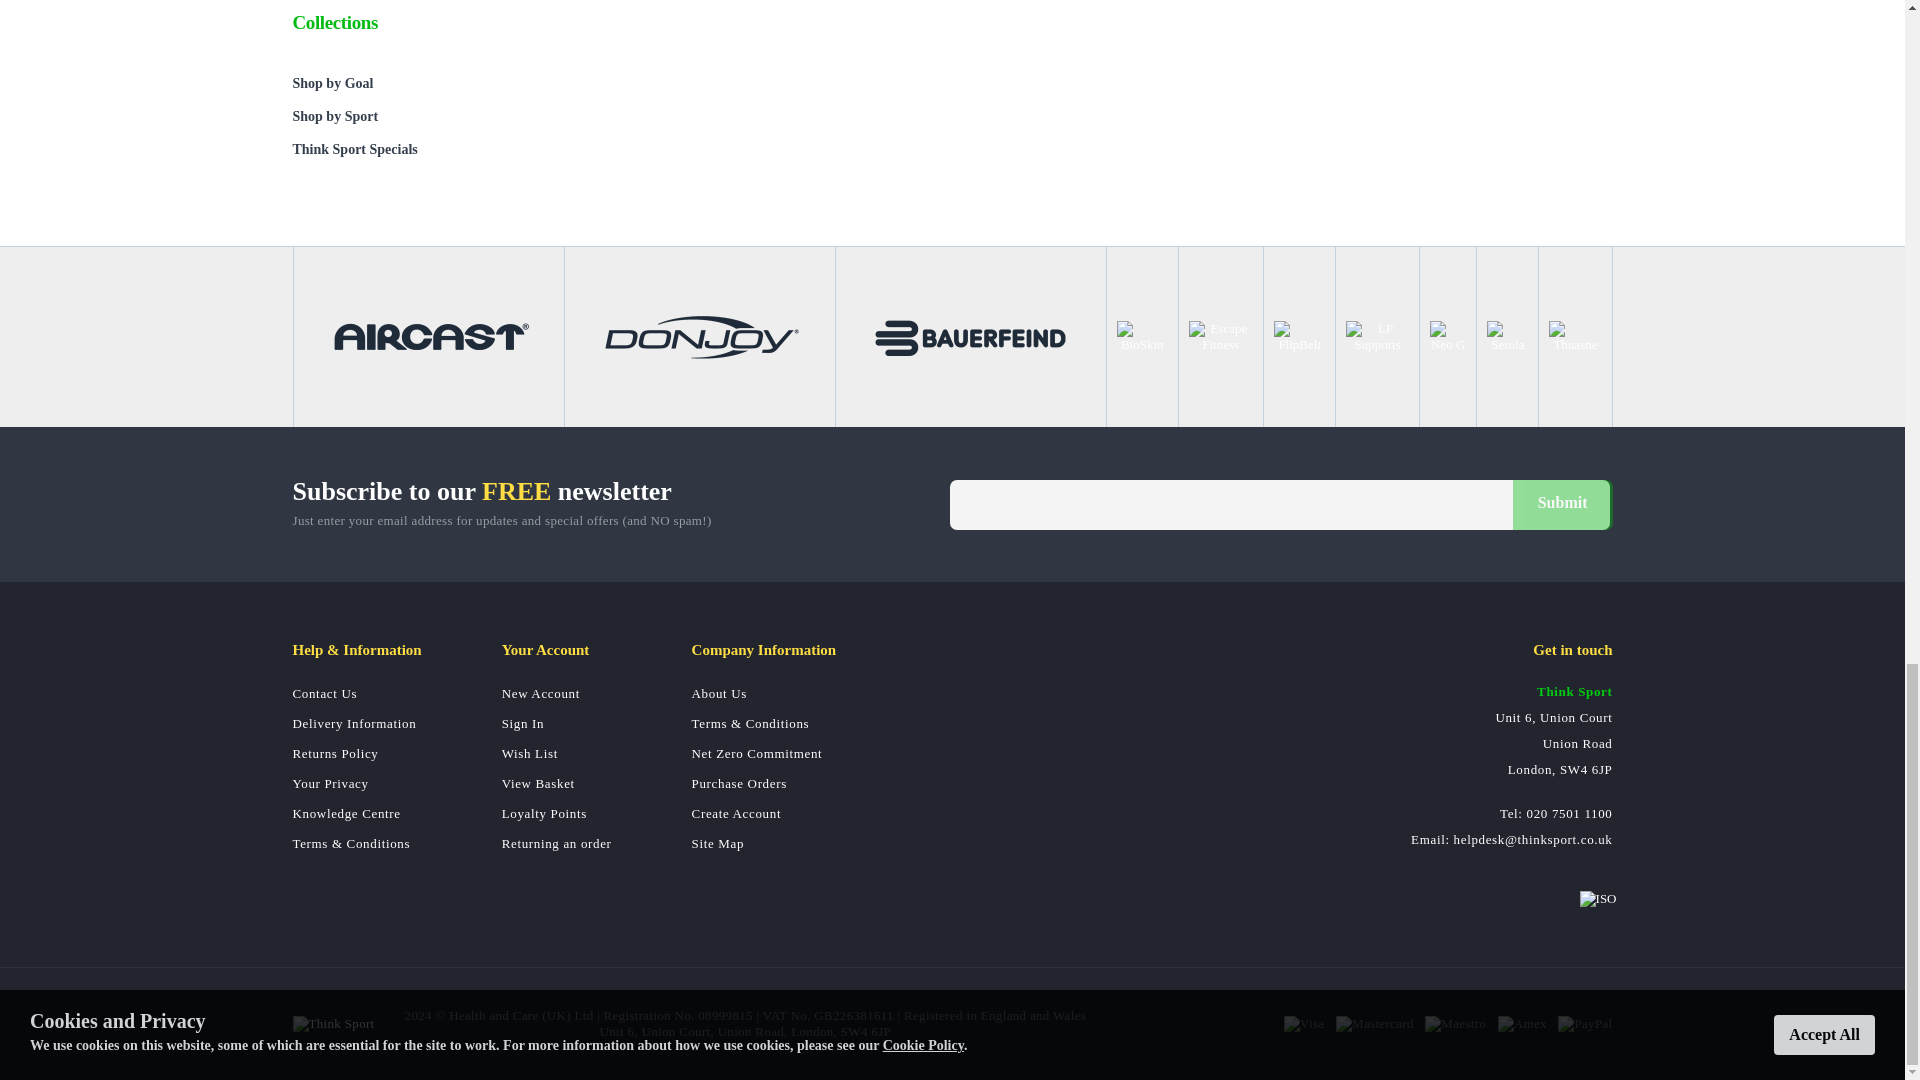  What do you see at coordinates (1220, 336) in the screenshot?
I see `Escape Fitness` at bounding box center [1220, 336].